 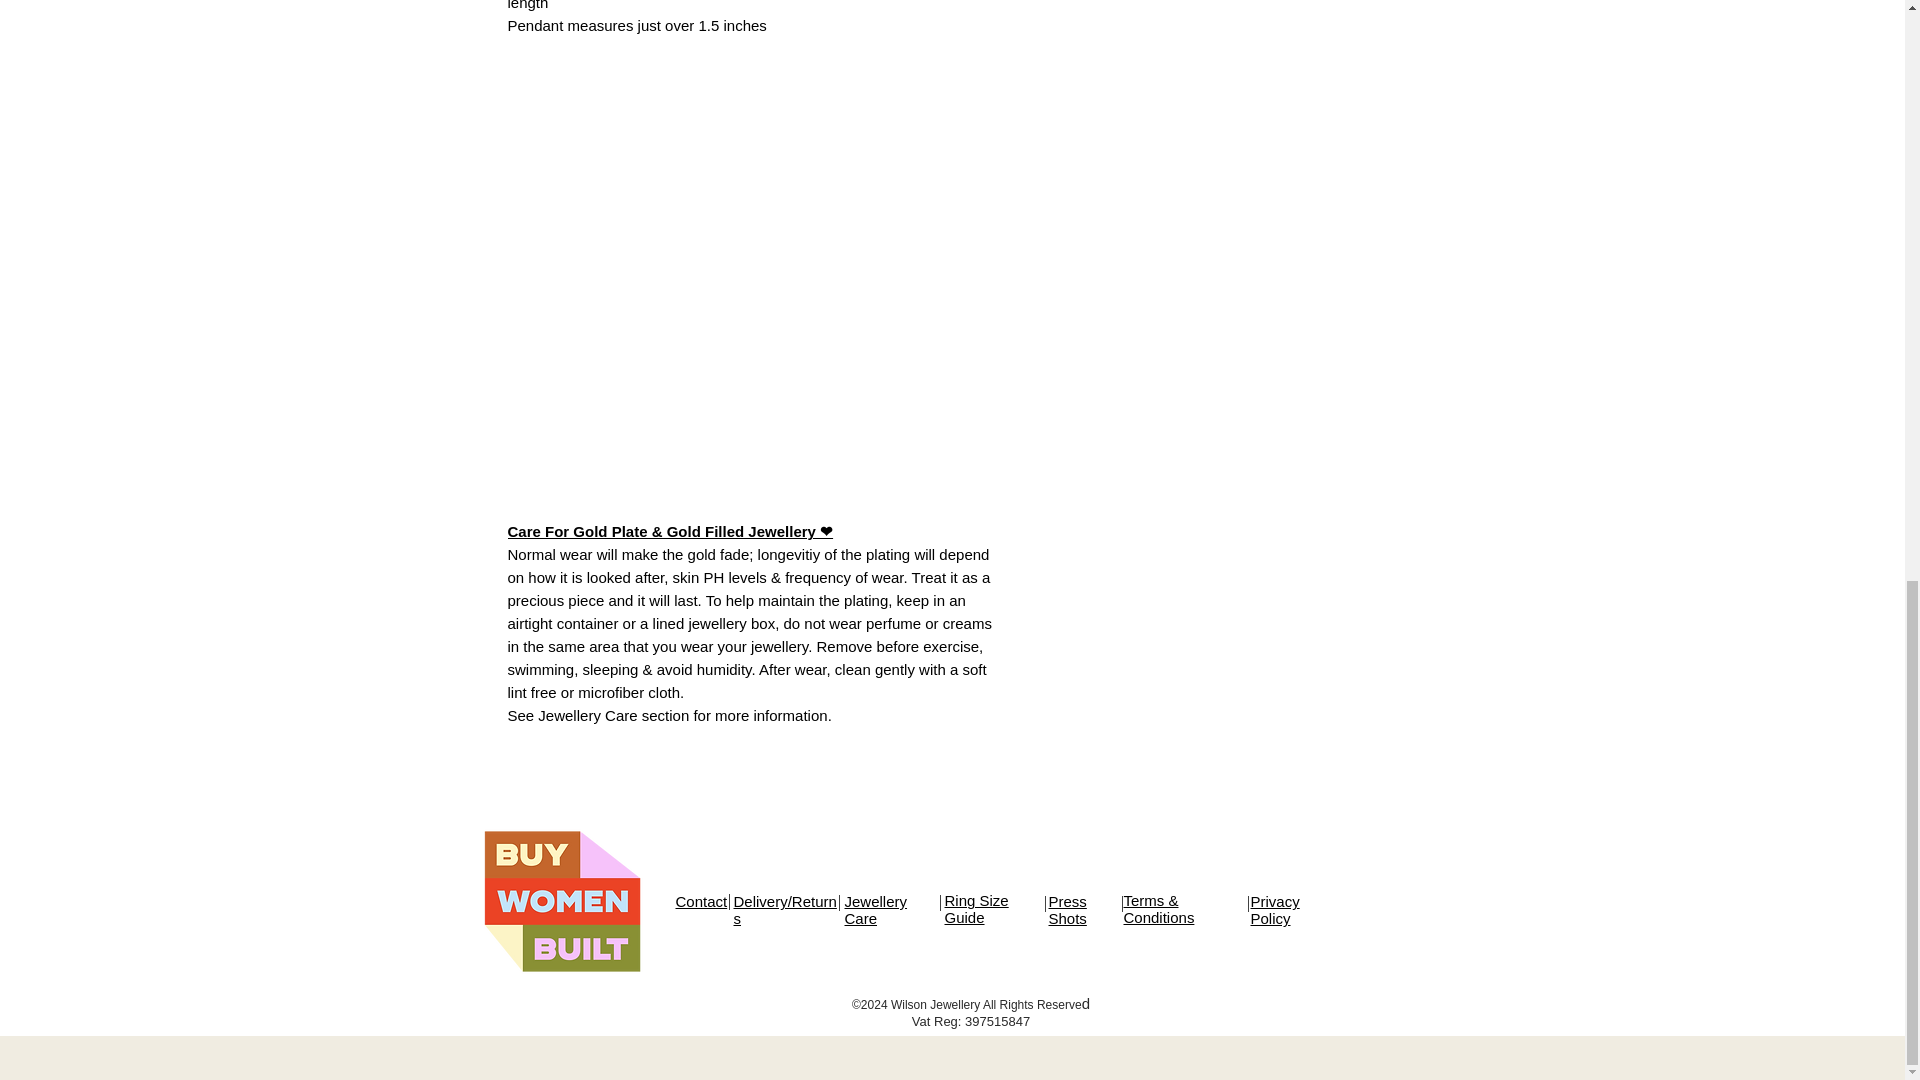 I want to click on Privacy Policy, so click(x=1274, y=910).